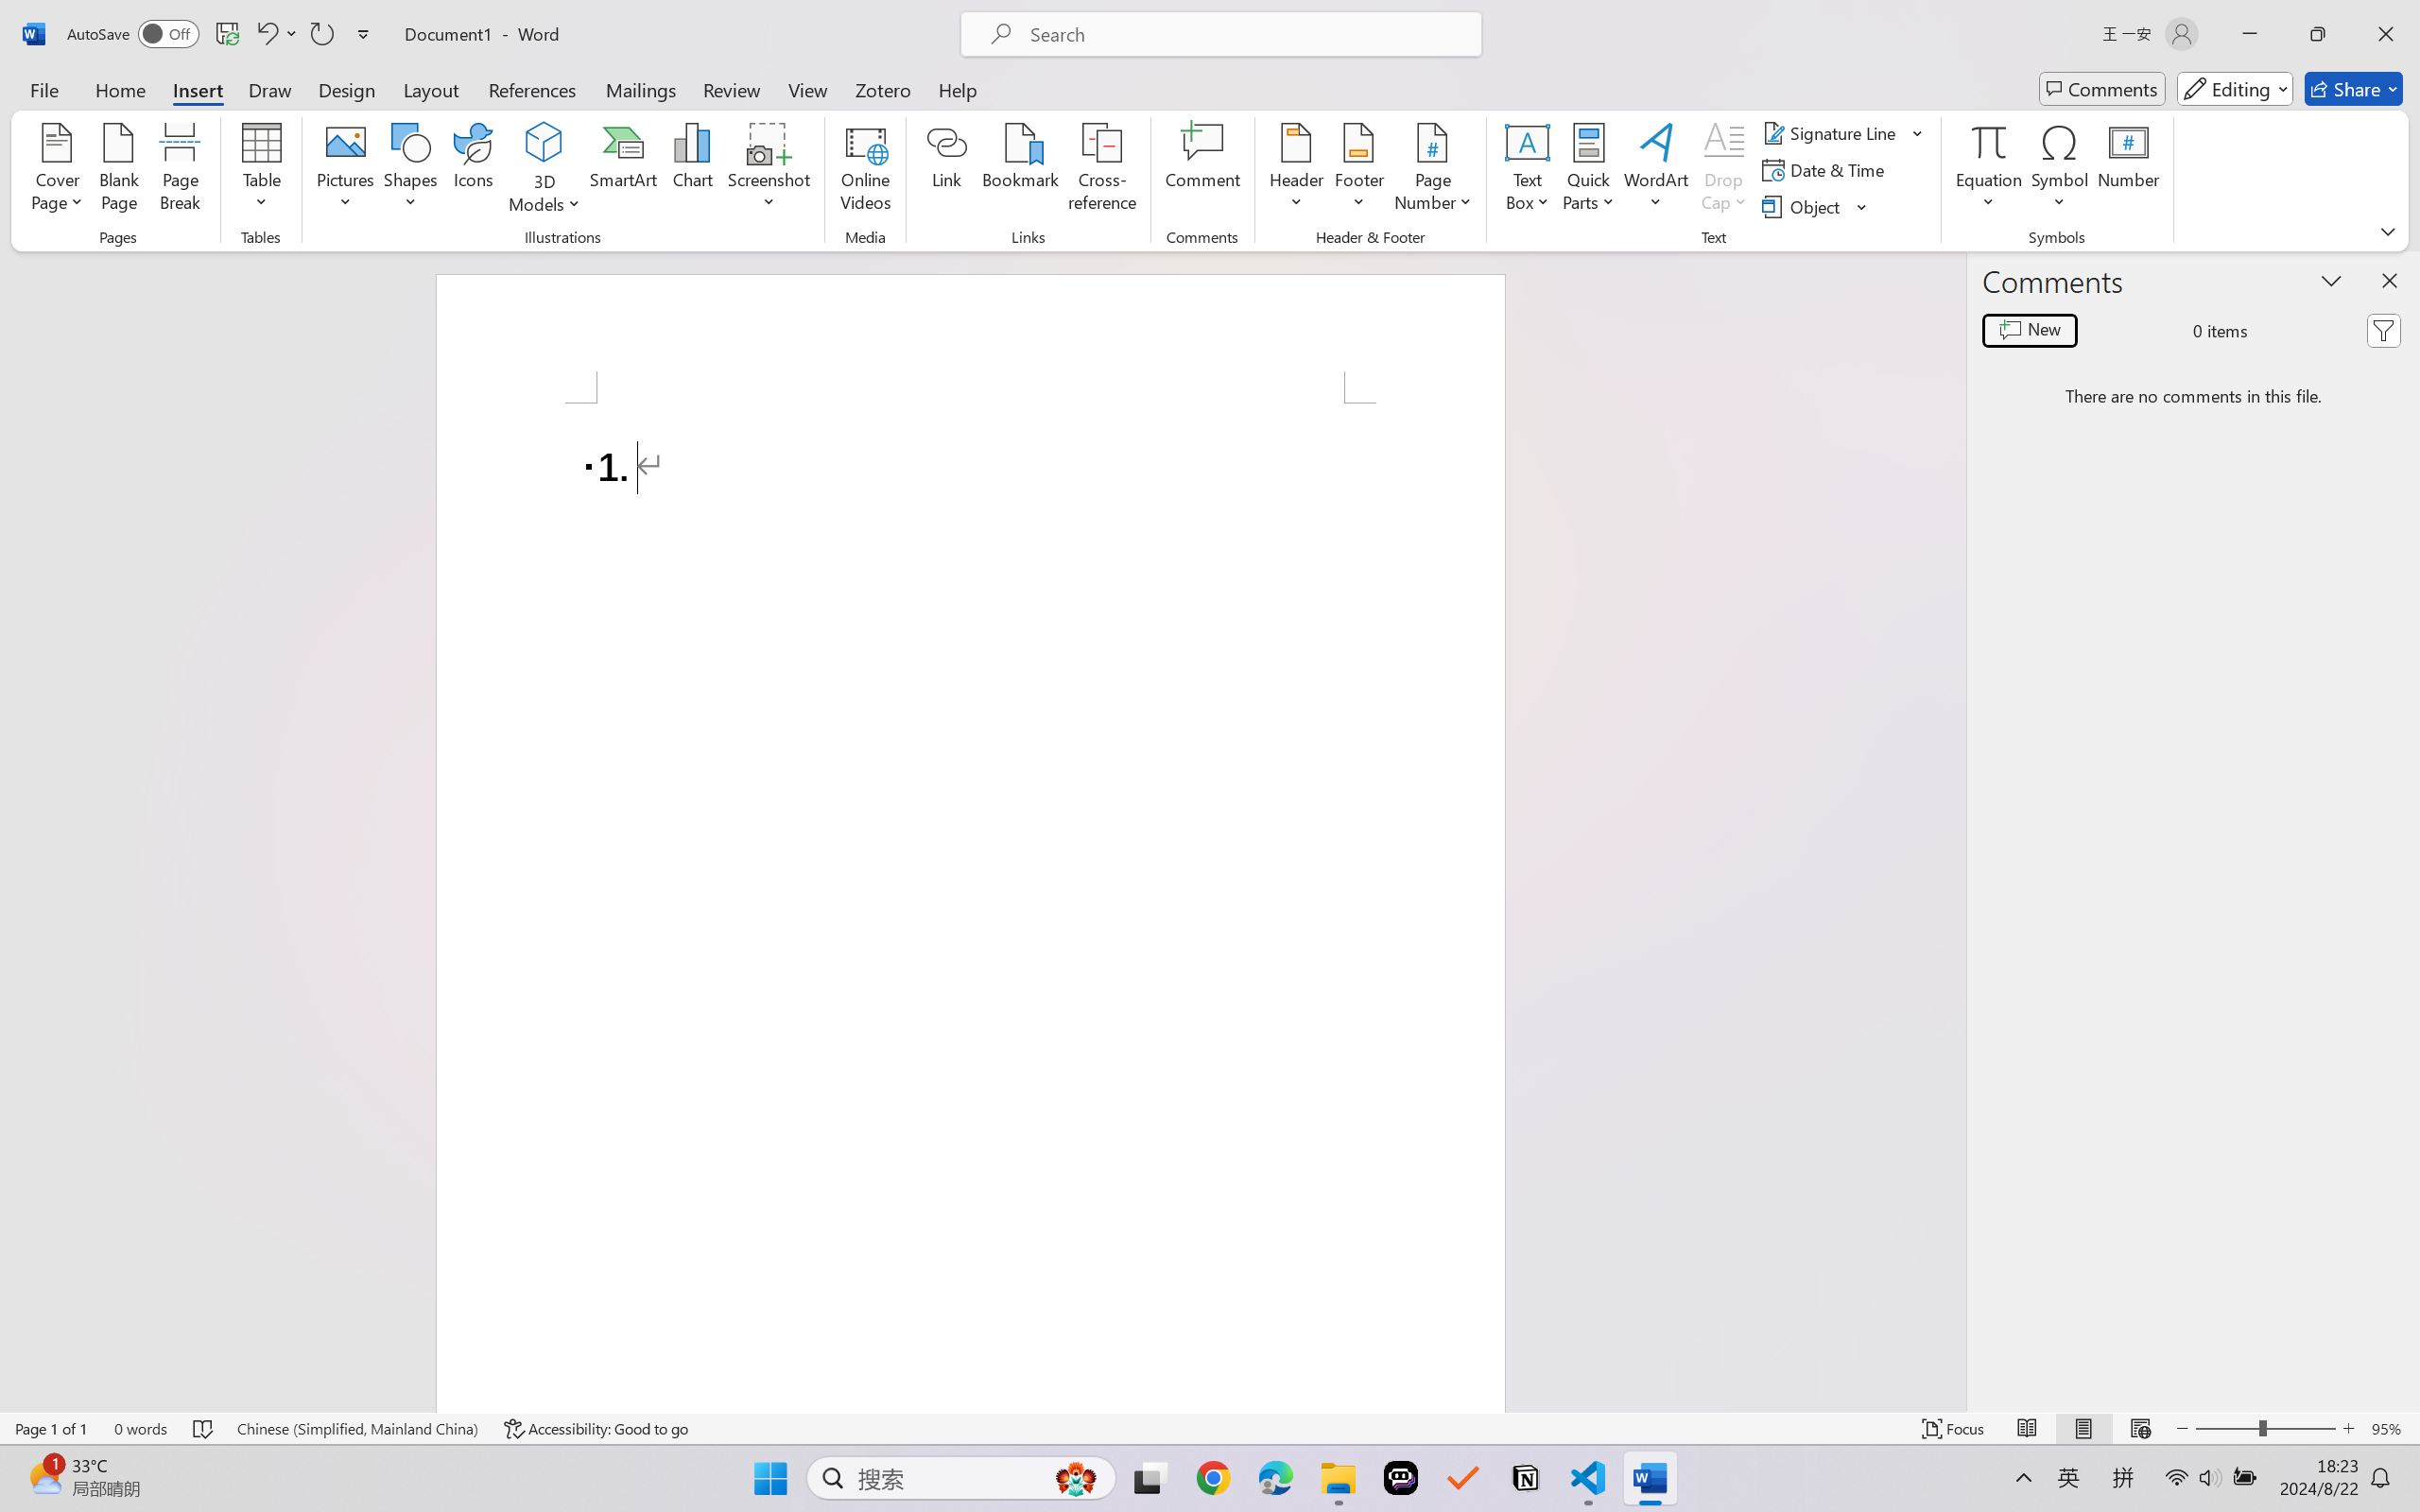 This screenshot has height=1512, width=2420. Describe the element at coordinates (1832, 132) in the screenshot. I see `Signature Line` at that location.